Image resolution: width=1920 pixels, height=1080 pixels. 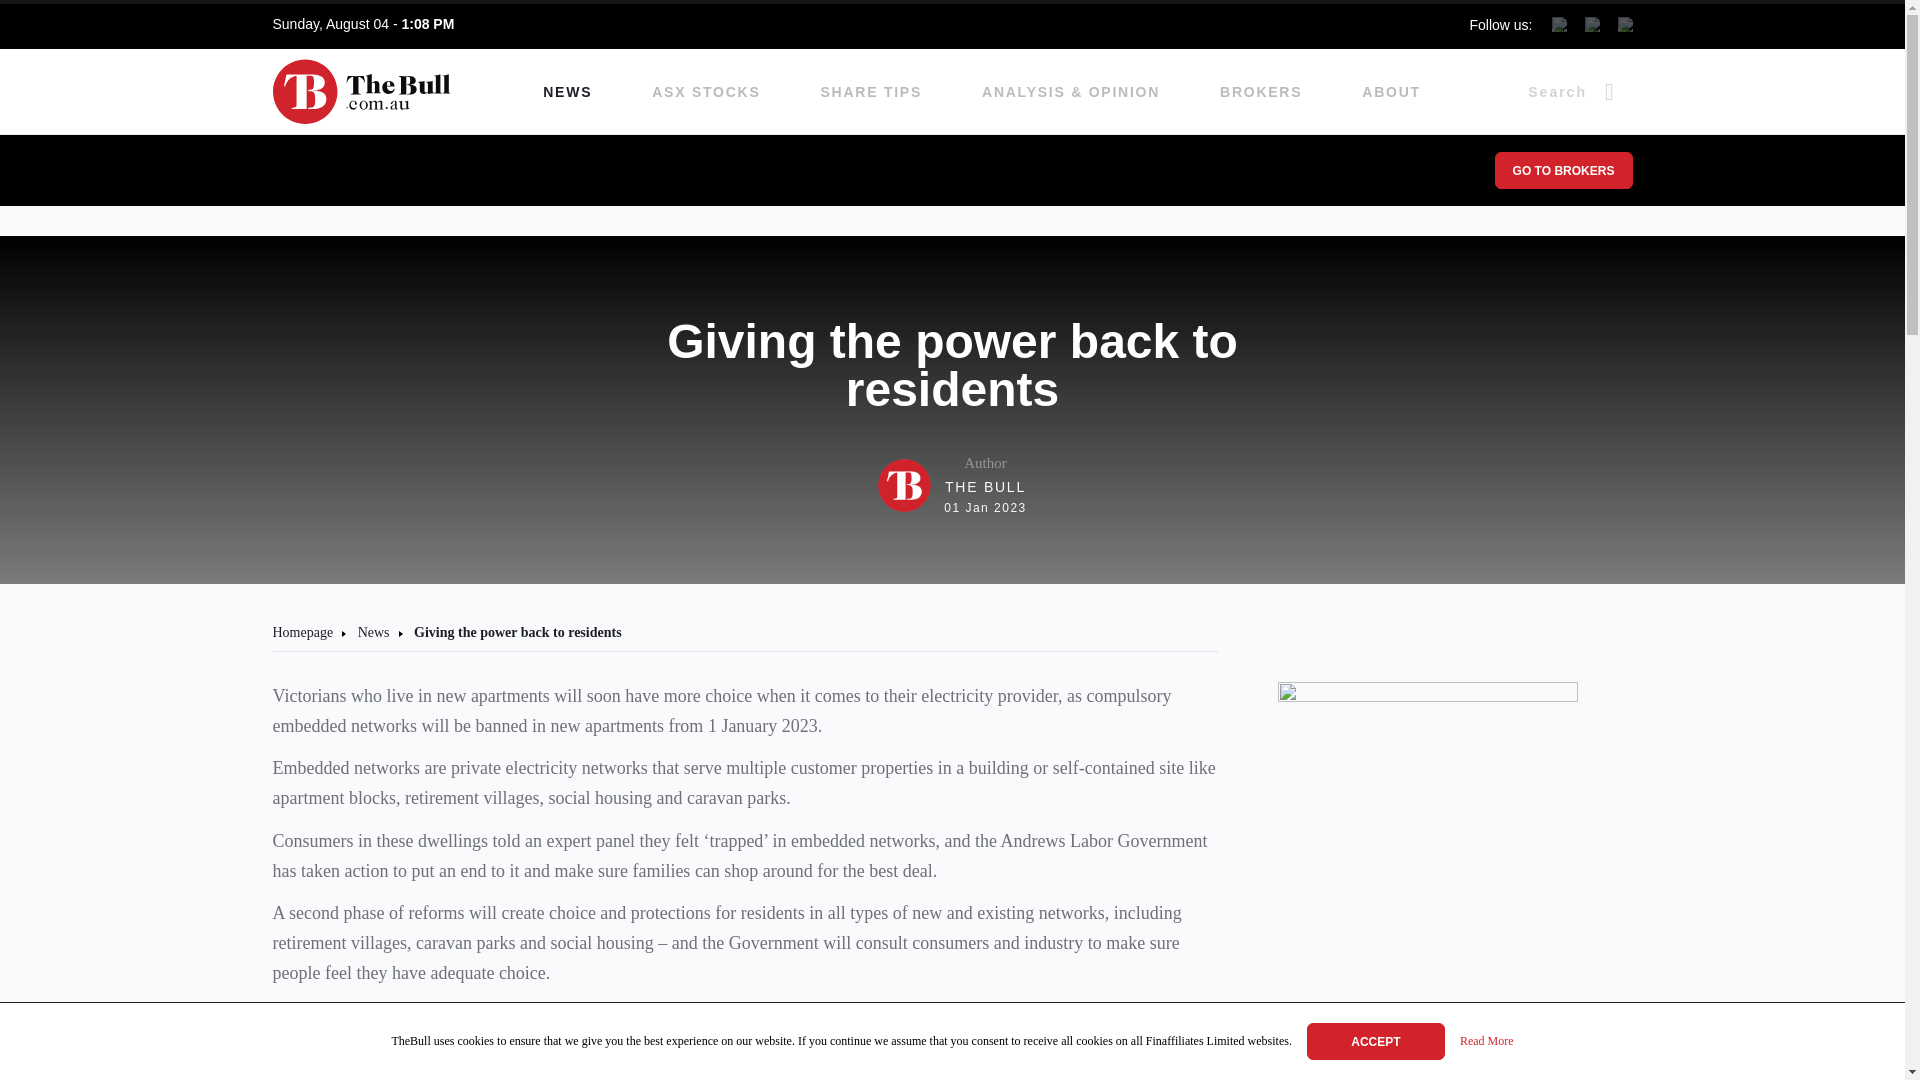 What do you see at coordinates (567, 92) in the screenshot?
I see `NEWS` at bounding box center [567, 92].